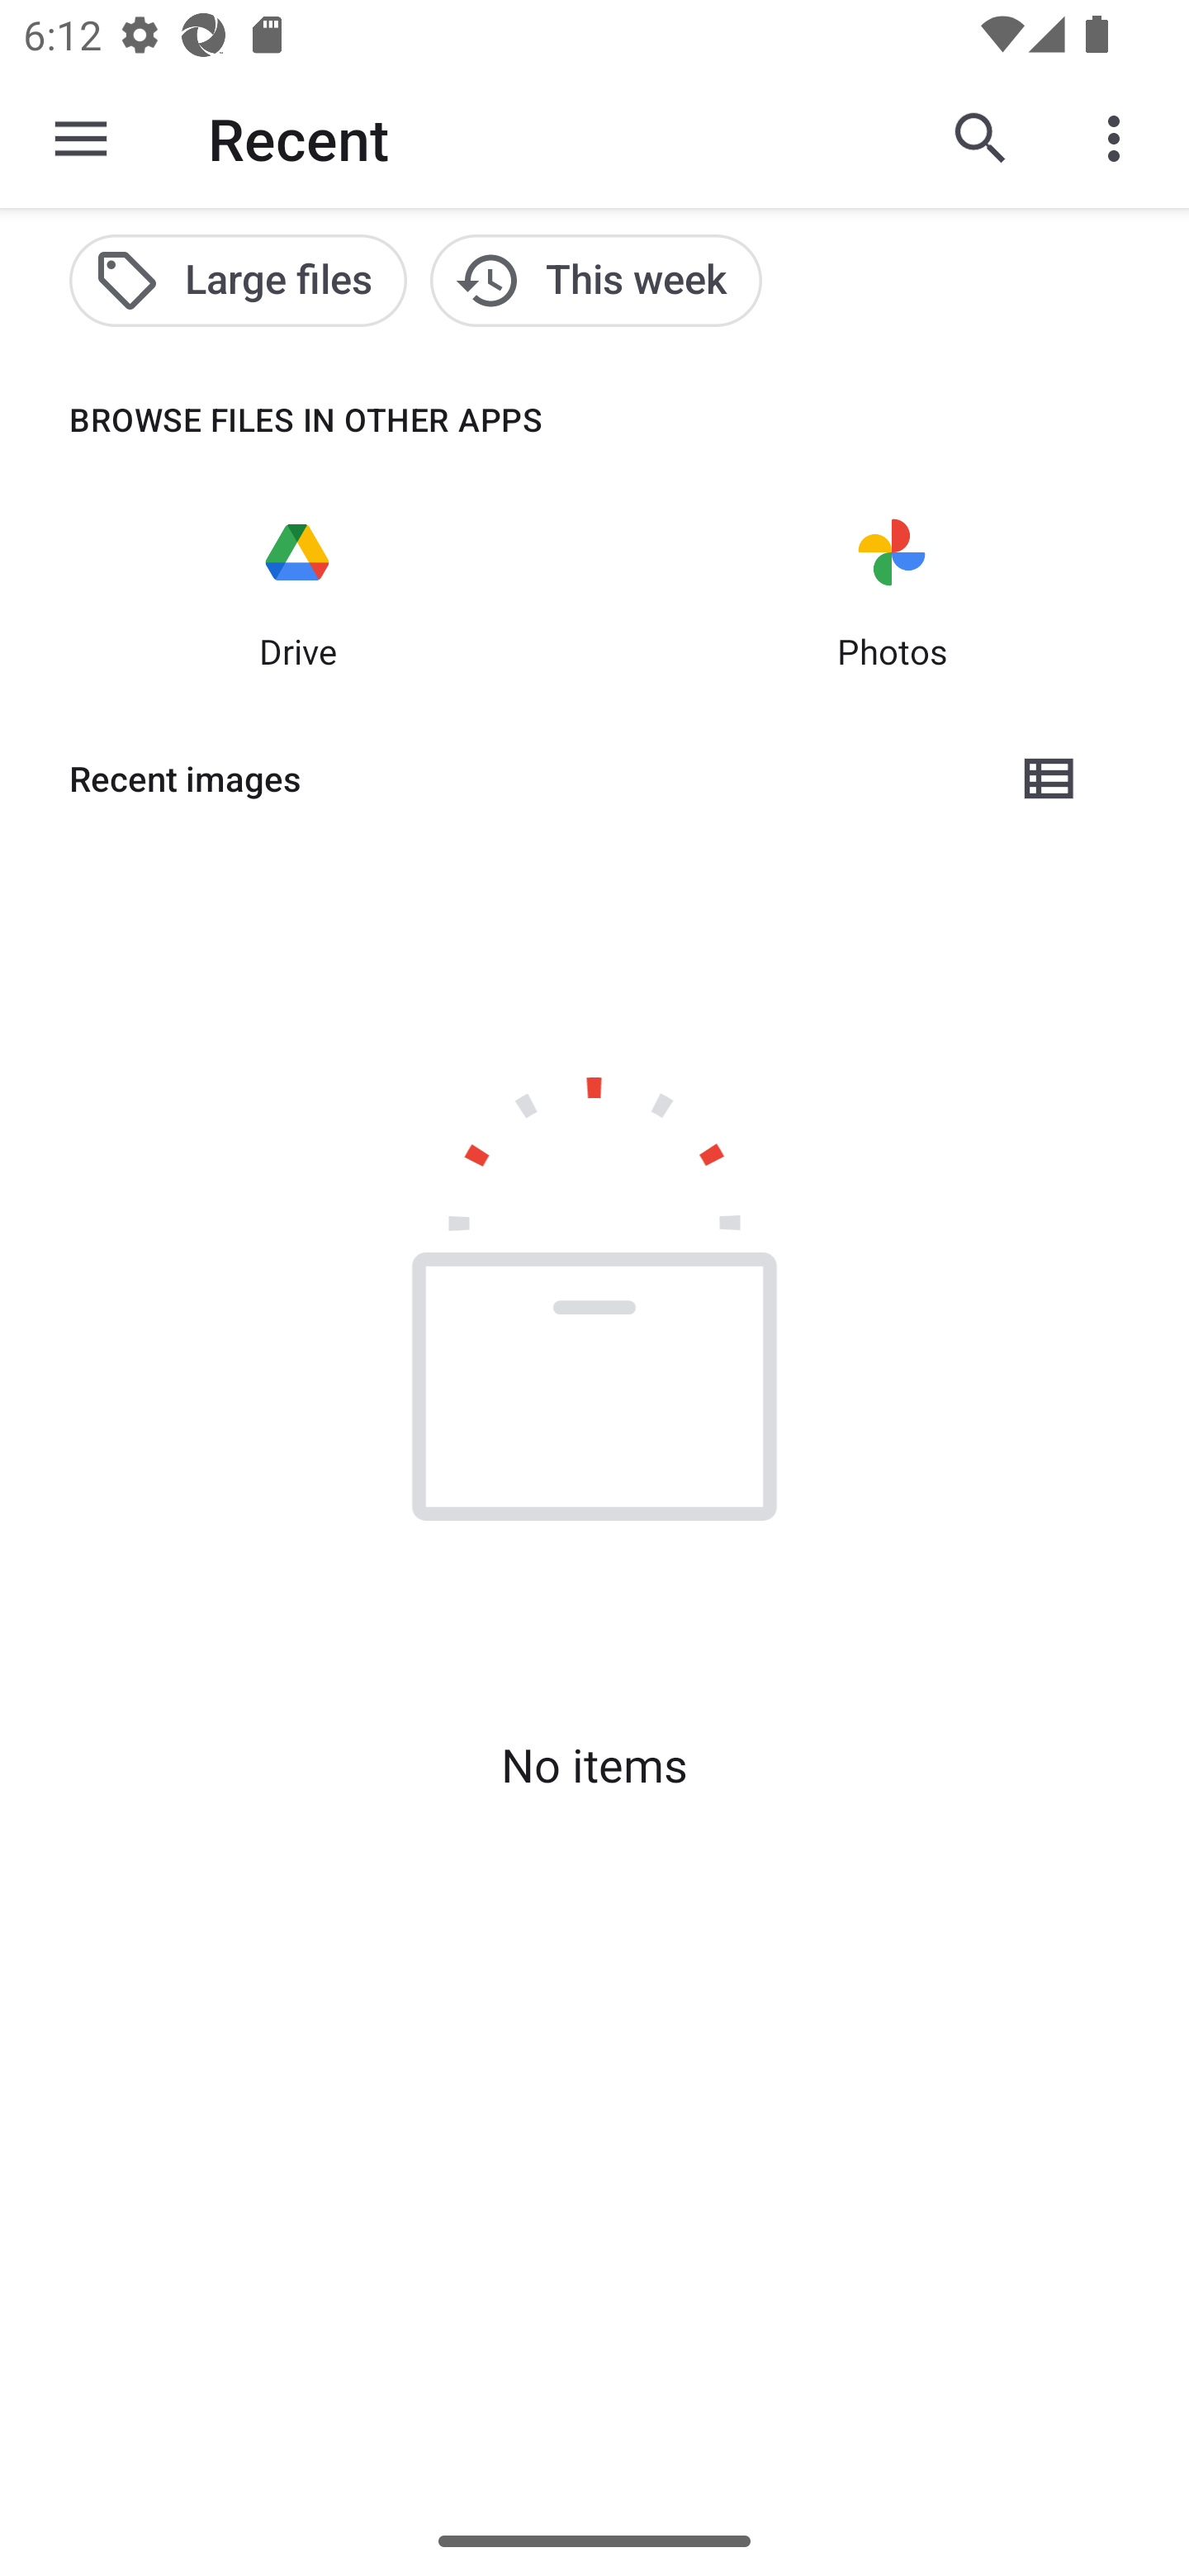 The height and width of the screenshot is (2576, 1189). I want to click on Drive, so click(297, 591).